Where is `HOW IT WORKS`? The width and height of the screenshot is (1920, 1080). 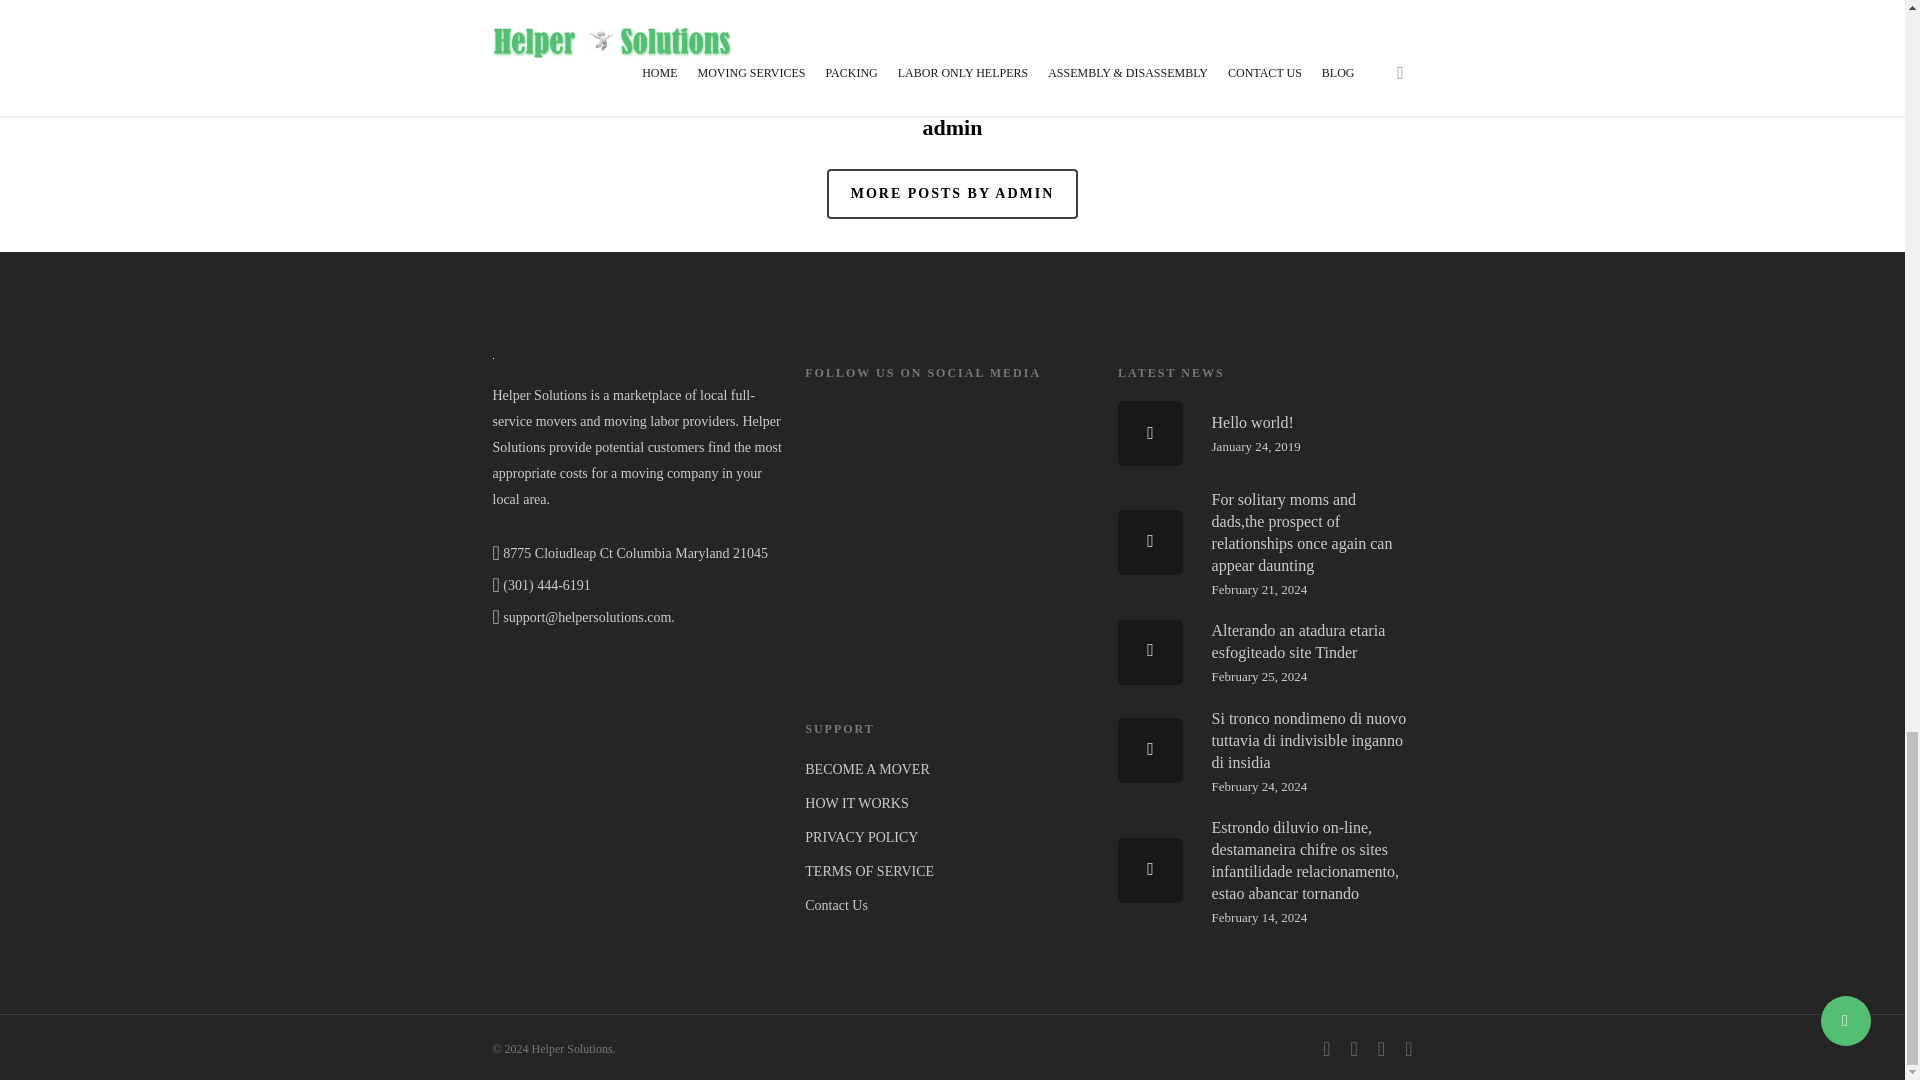 HOW IT WORKS is located at coordinates (951, 803).